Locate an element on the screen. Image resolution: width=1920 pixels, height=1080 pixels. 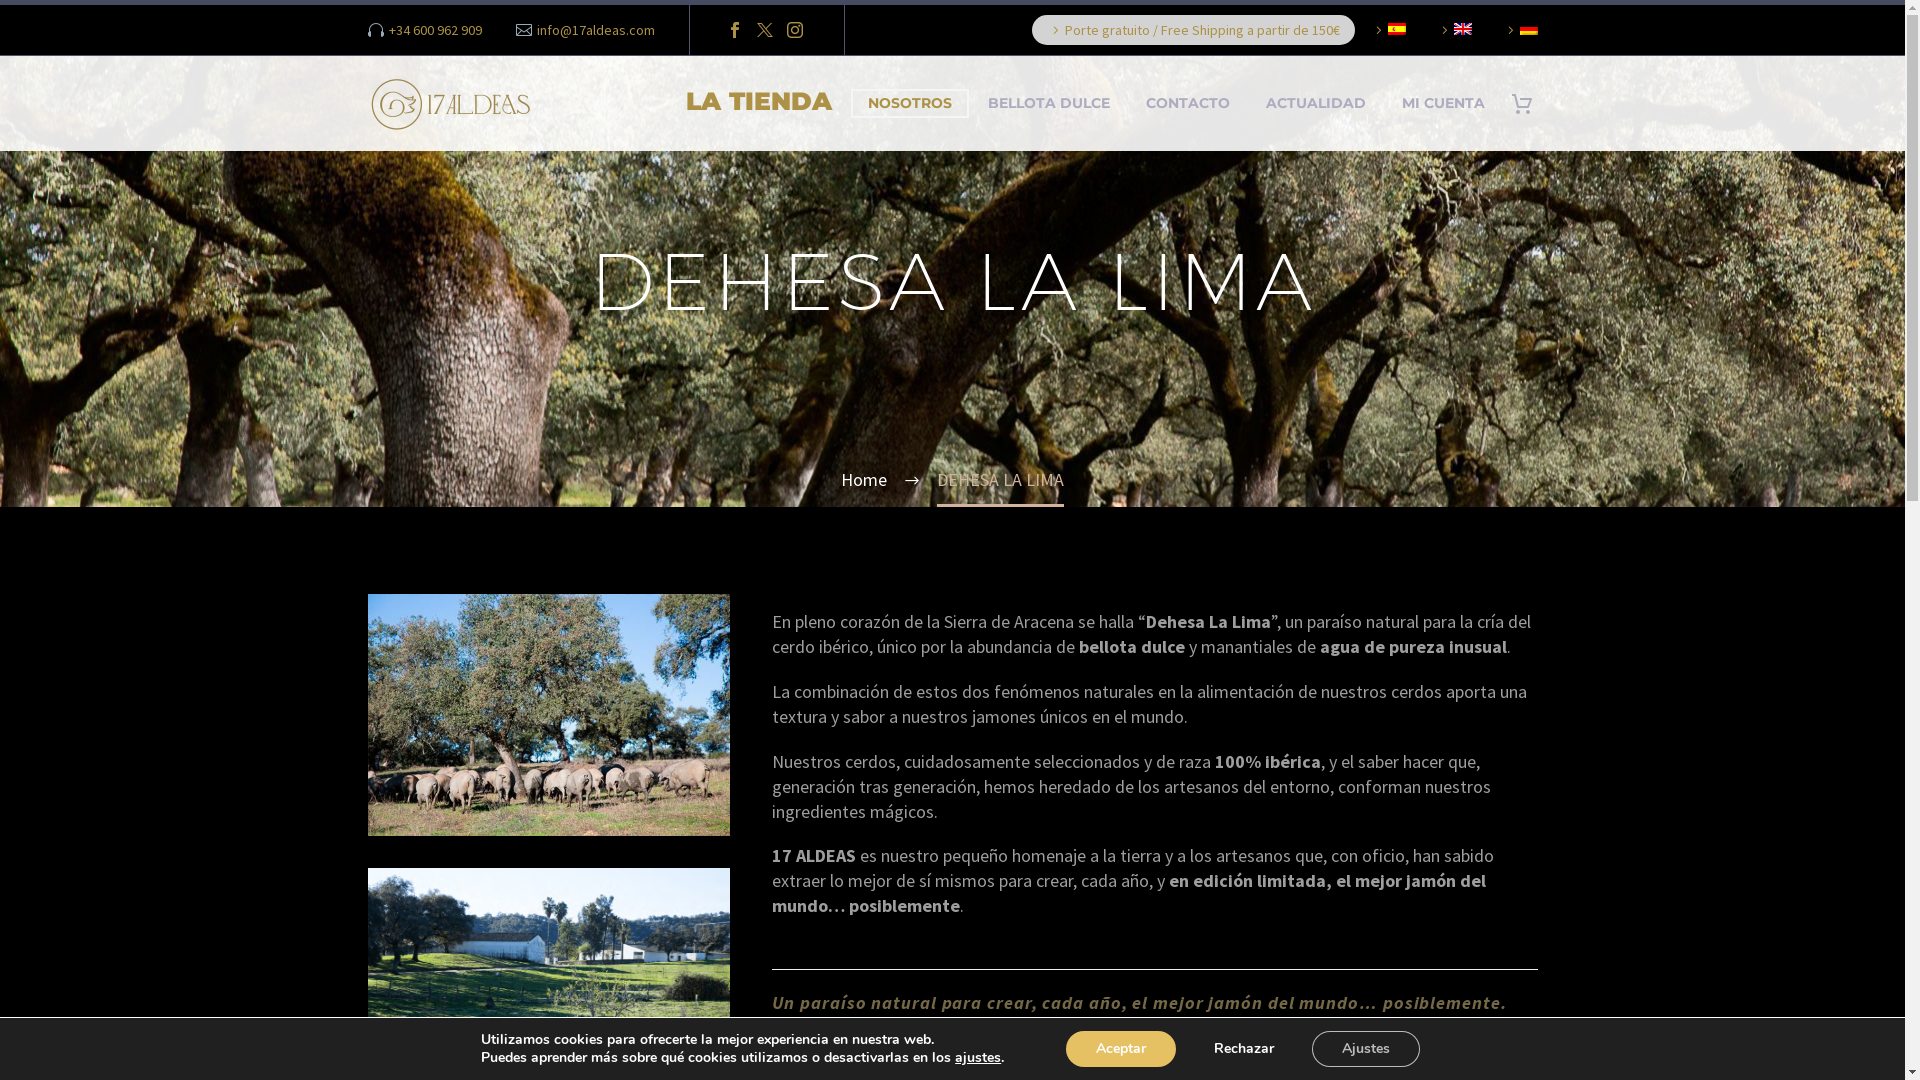
LA TIENDA is located at coordinates (758, 104).